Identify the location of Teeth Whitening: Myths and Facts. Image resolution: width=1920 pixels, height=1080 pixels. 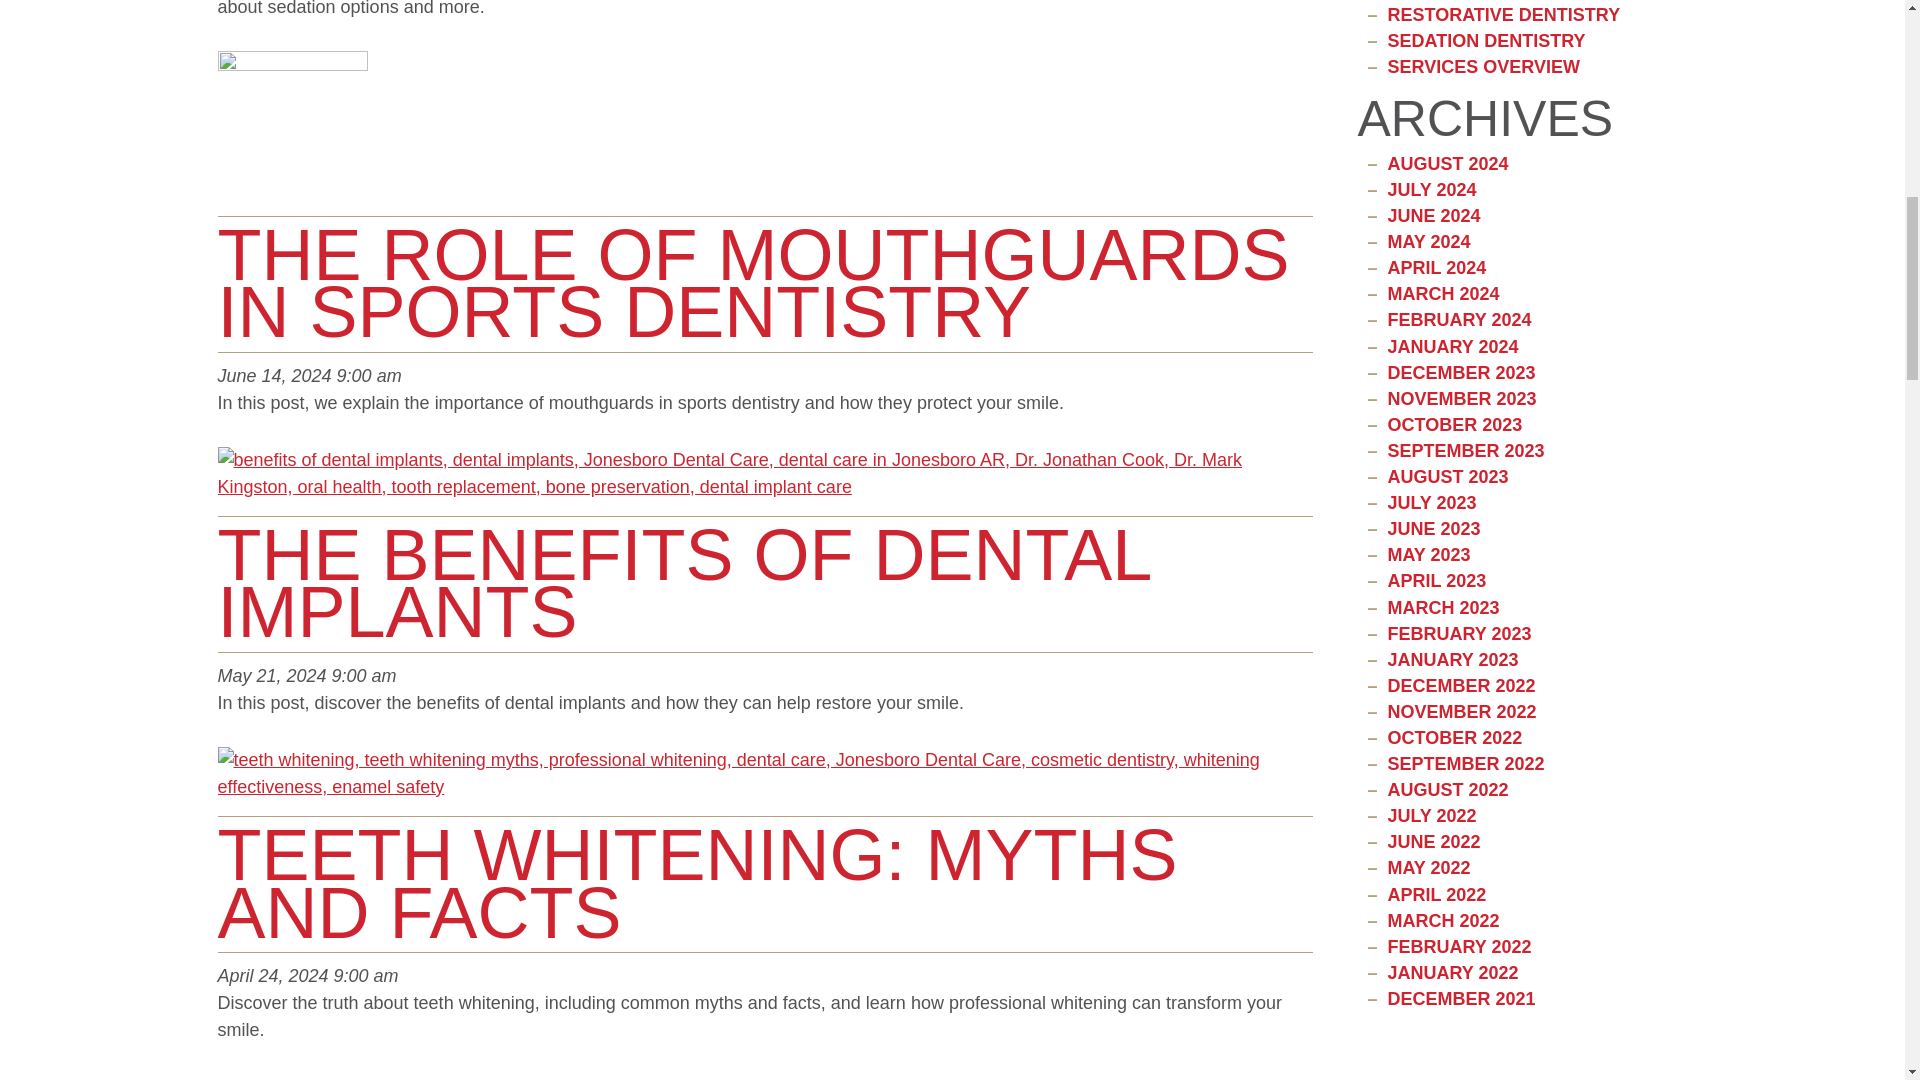
(766, 780).